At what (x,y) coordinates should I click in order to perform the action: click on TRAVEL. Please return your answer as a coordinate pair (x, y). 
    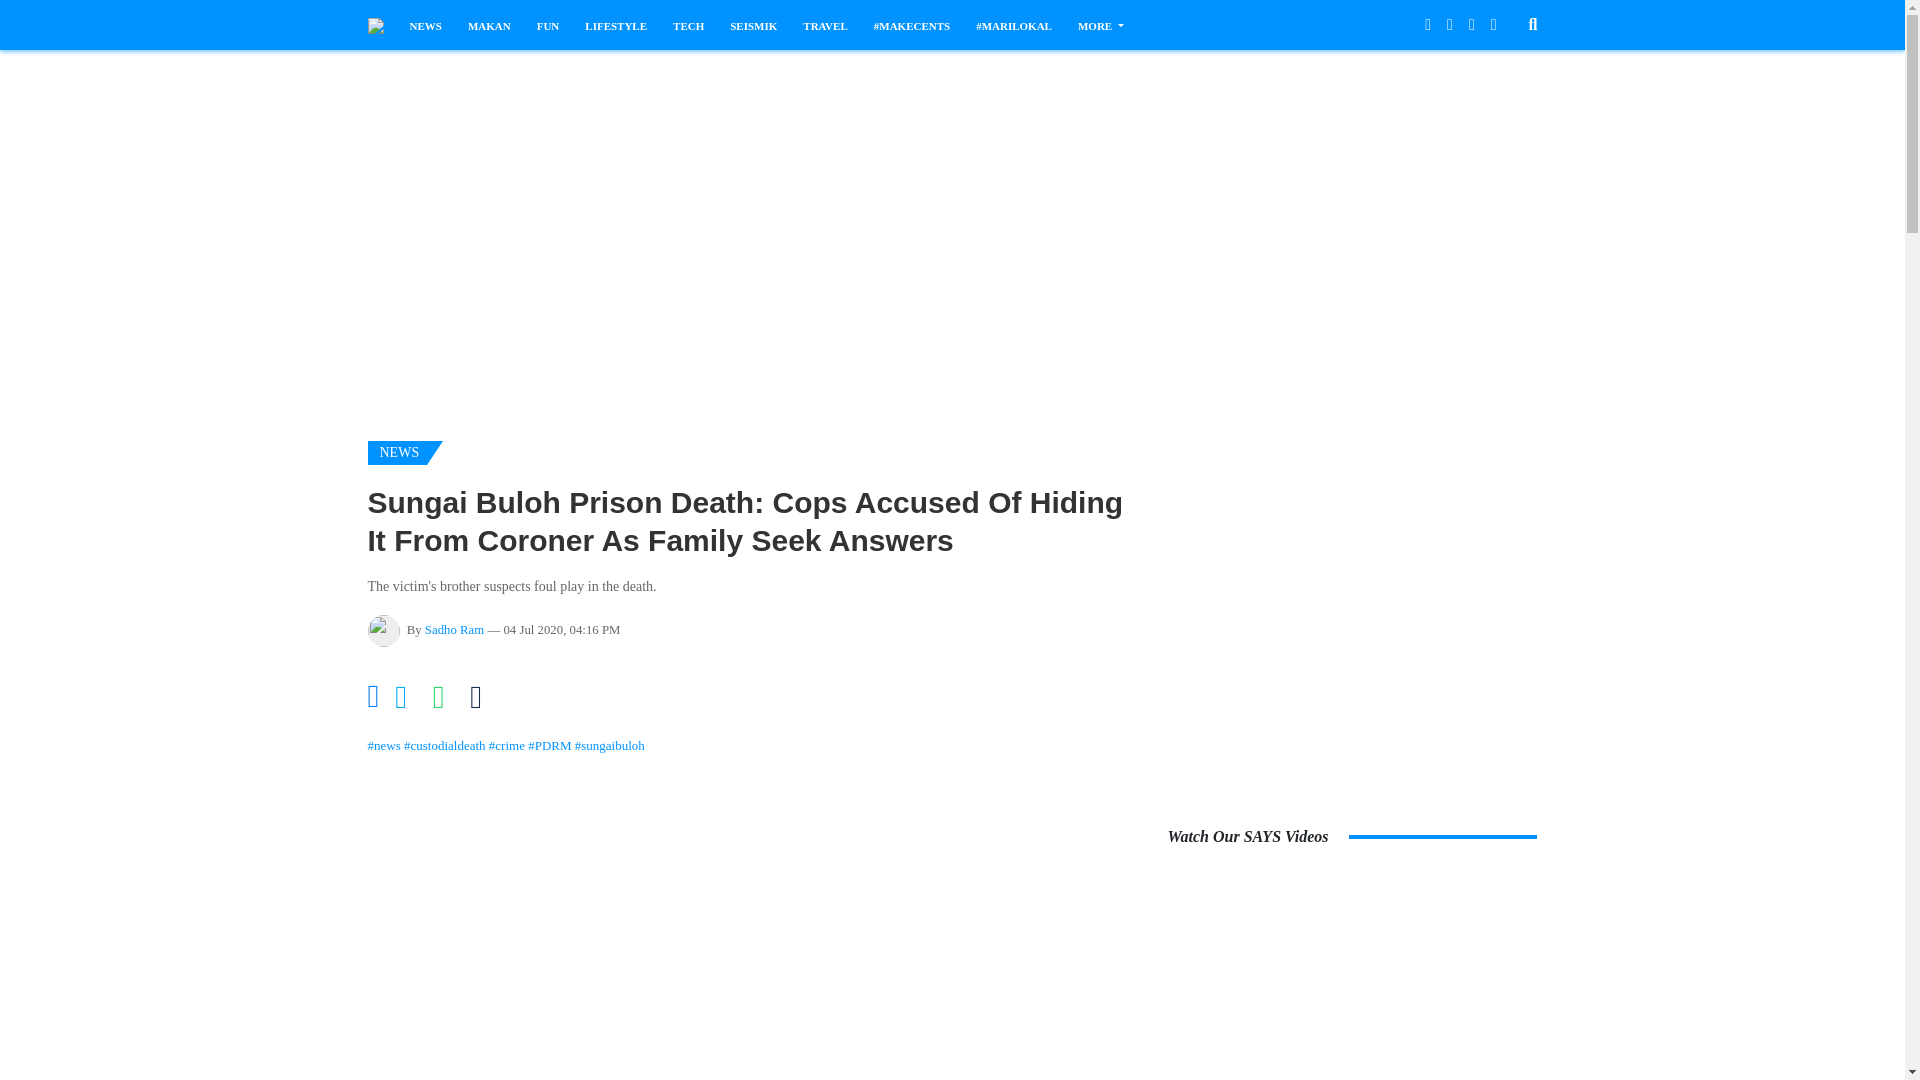
    Looking at the image, I should click on (824, 26).